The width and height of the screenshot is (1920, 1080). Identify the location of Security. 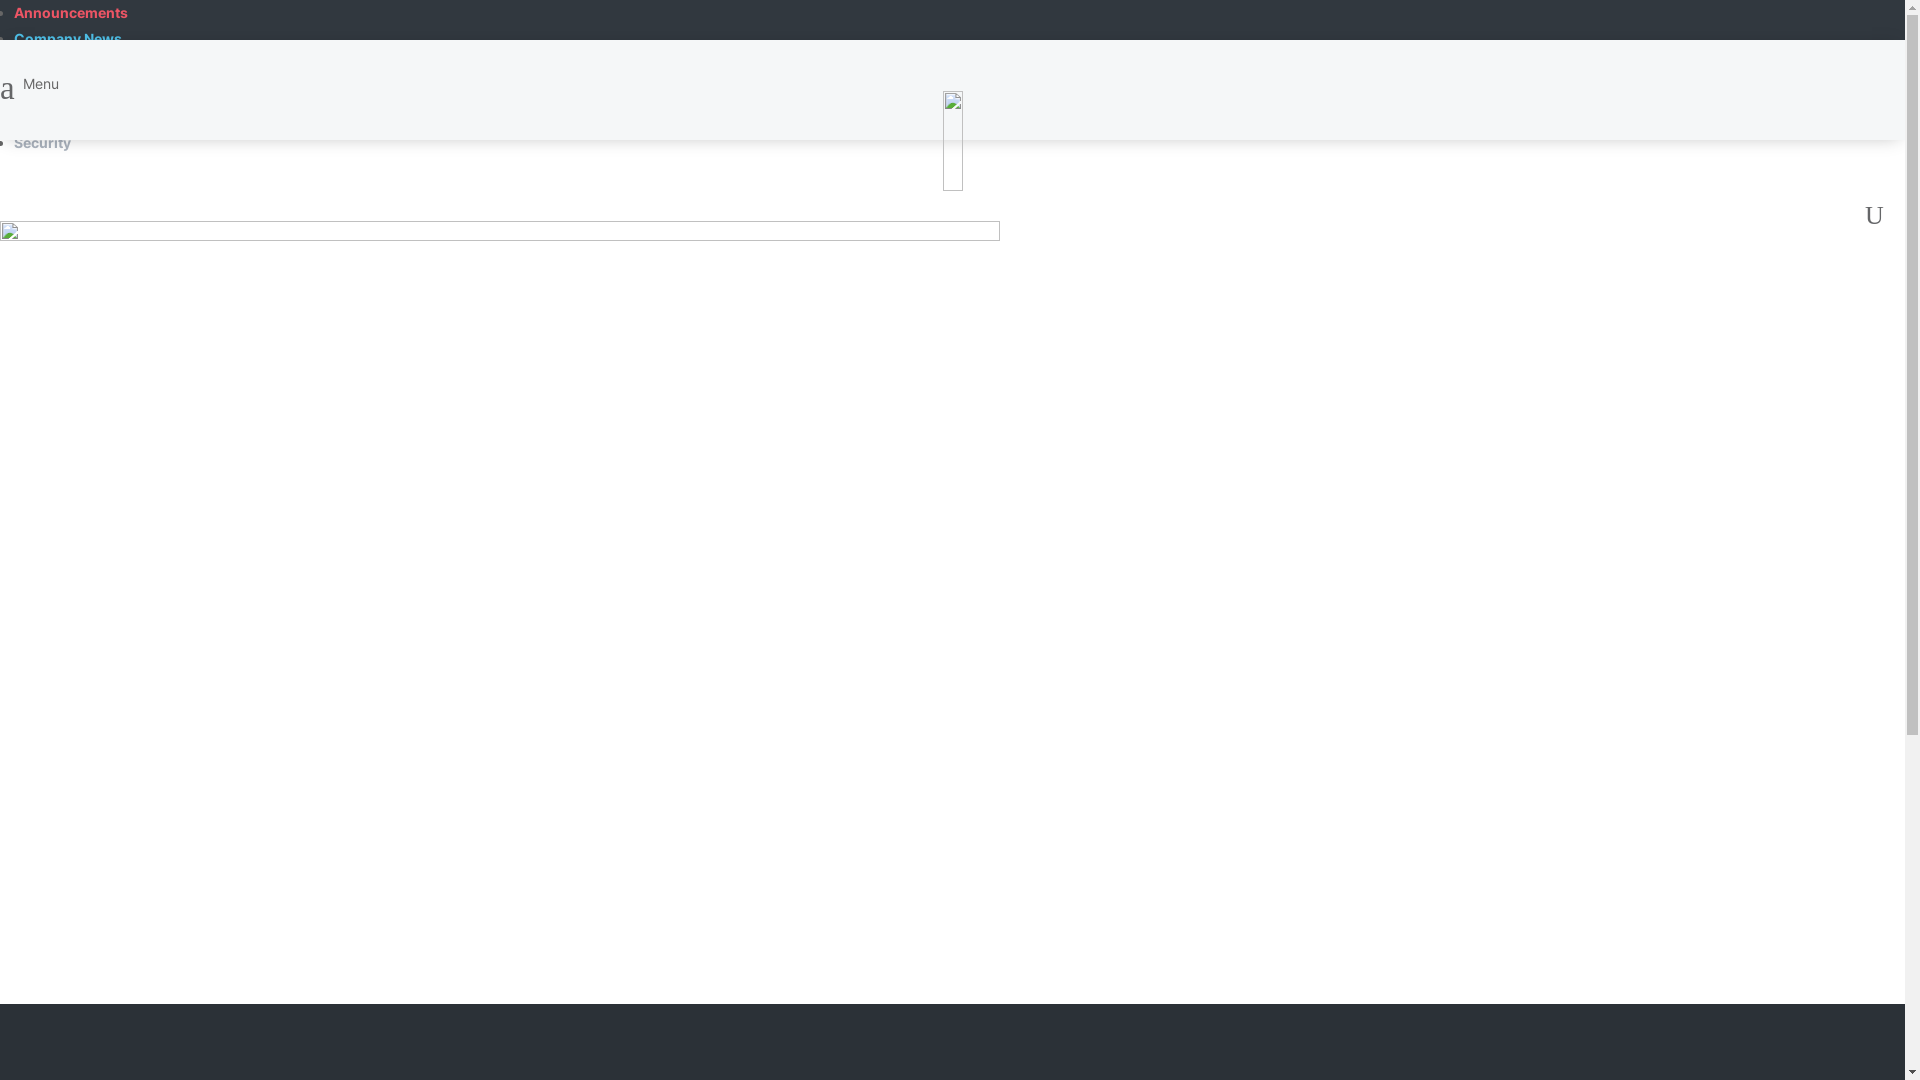
(42, 142).